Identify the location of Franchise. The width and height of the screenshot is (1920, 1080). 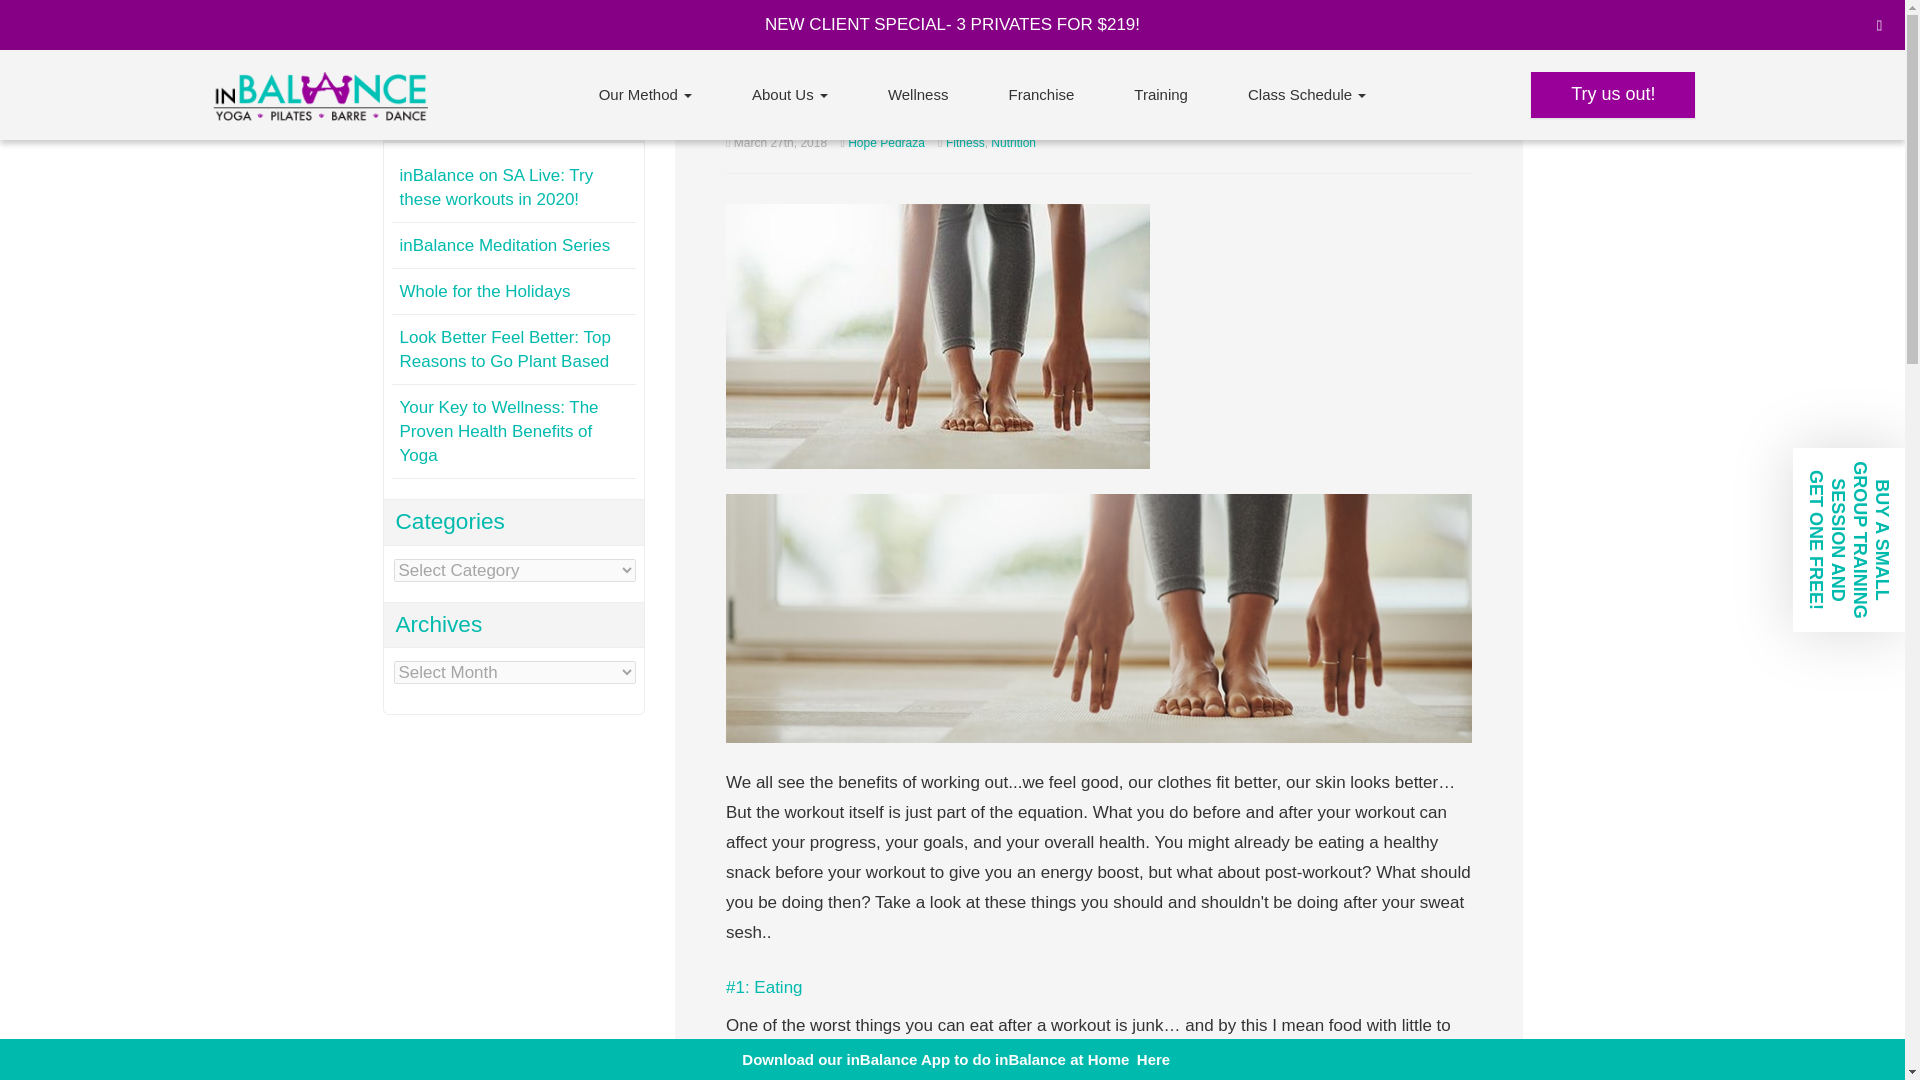
(1040, 94).